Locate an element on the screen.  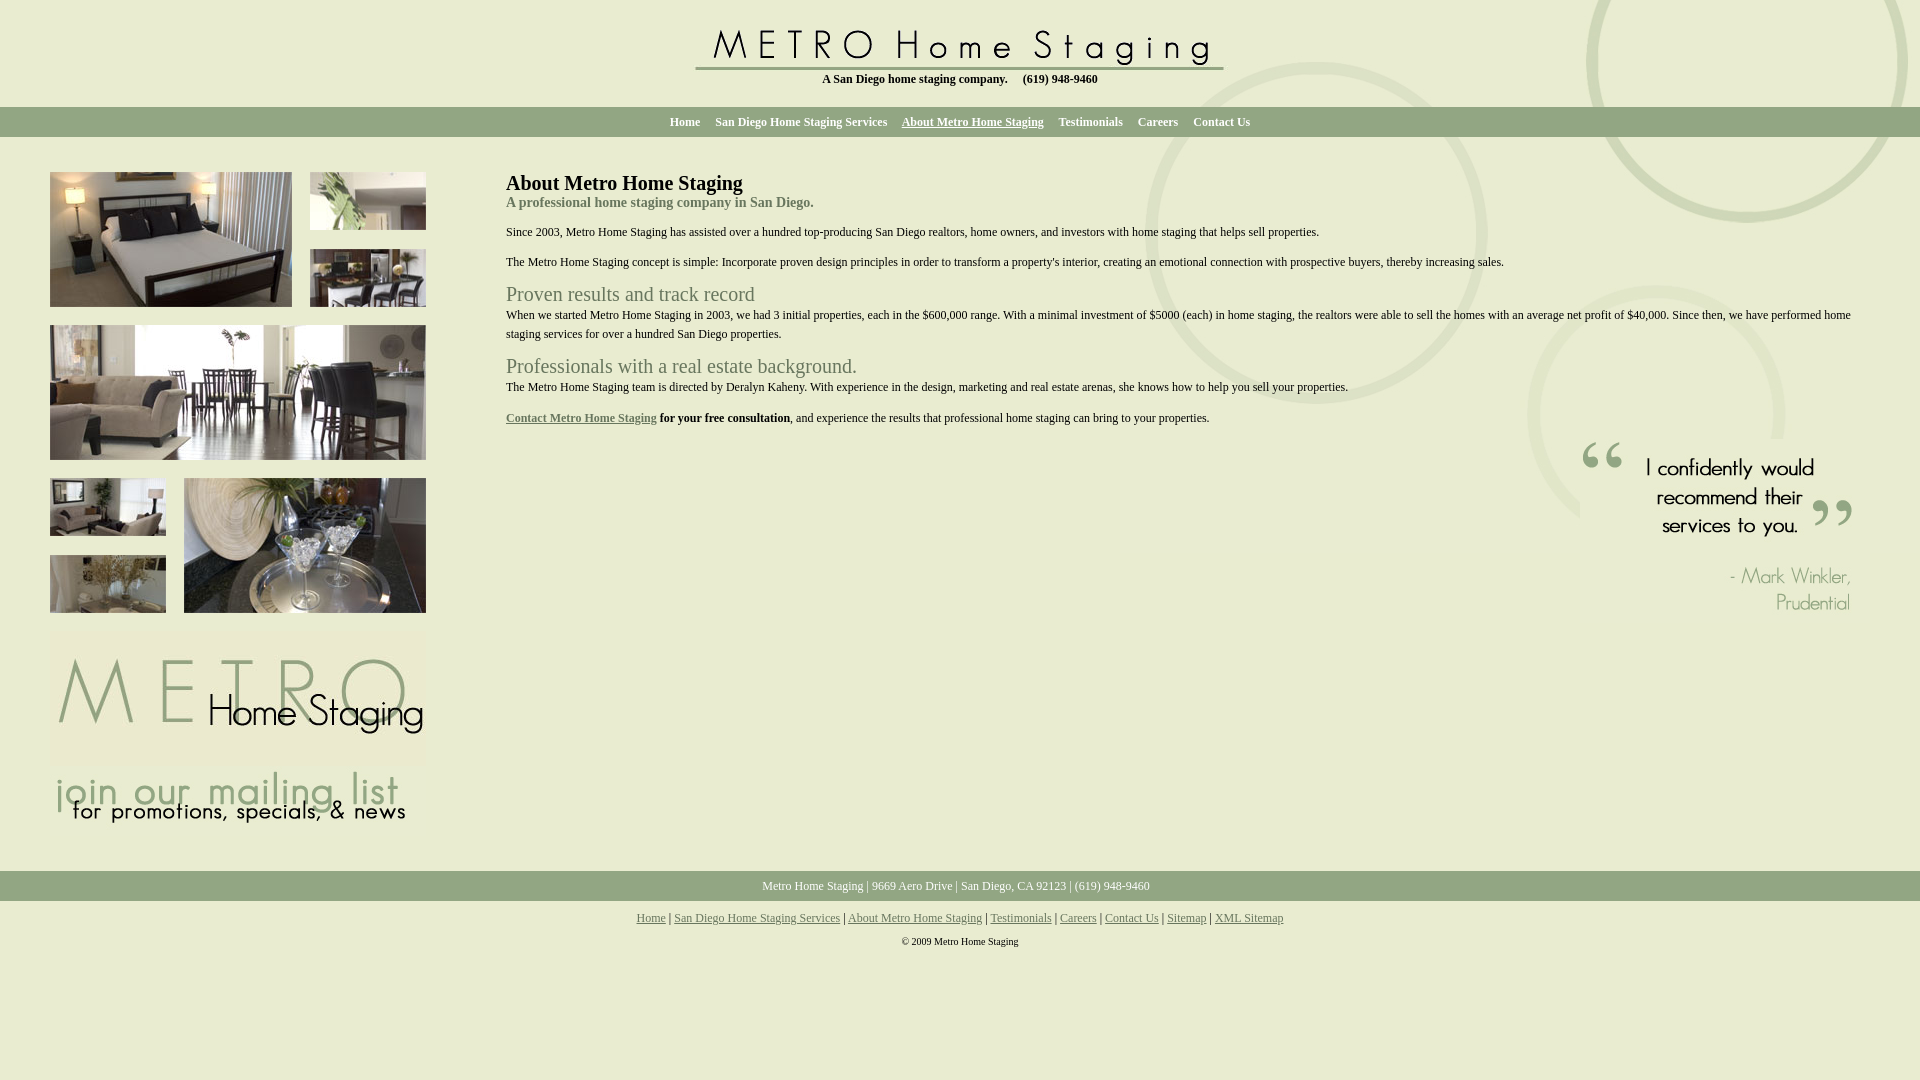
Contact Us is located at coordinates (1132, 918).